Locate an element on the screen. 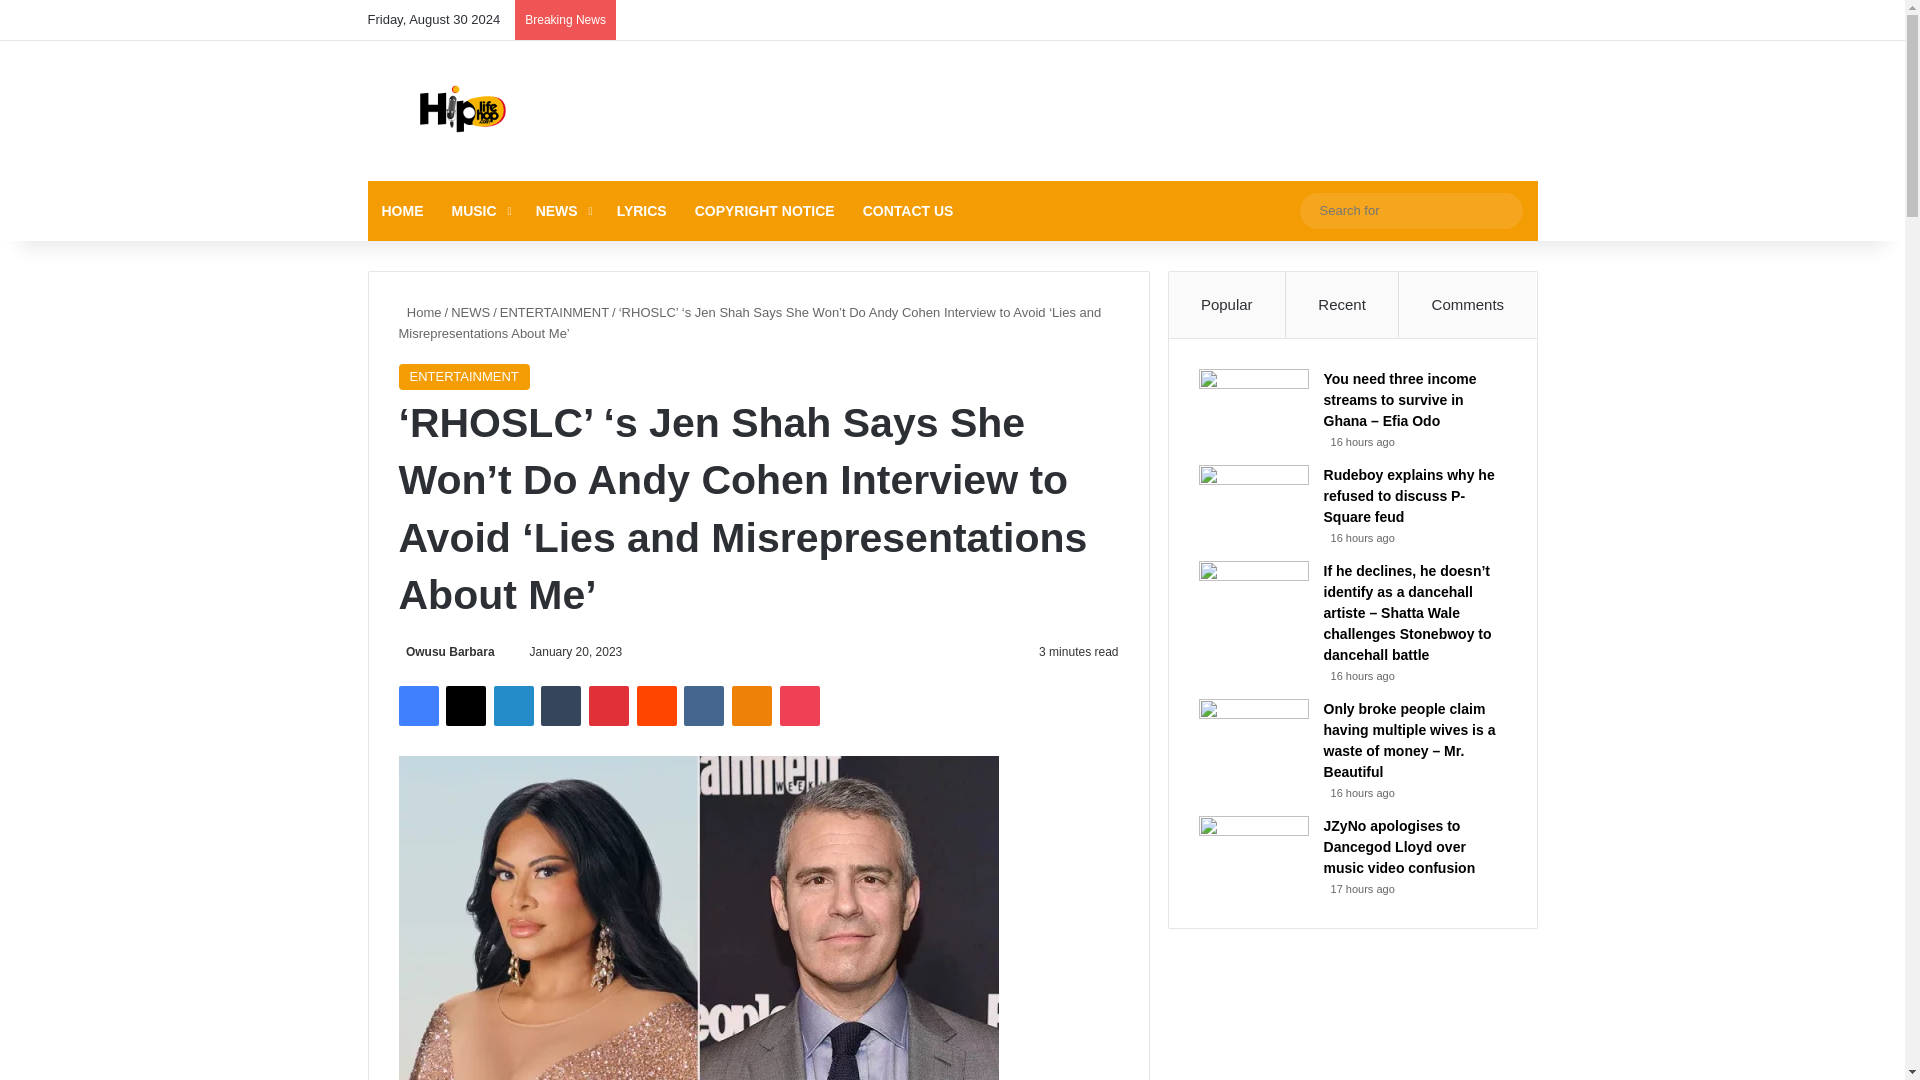 Image resolution: width=1920 pixels, height=1080 pixels. Pinterest is located at coordinates (609, 705).